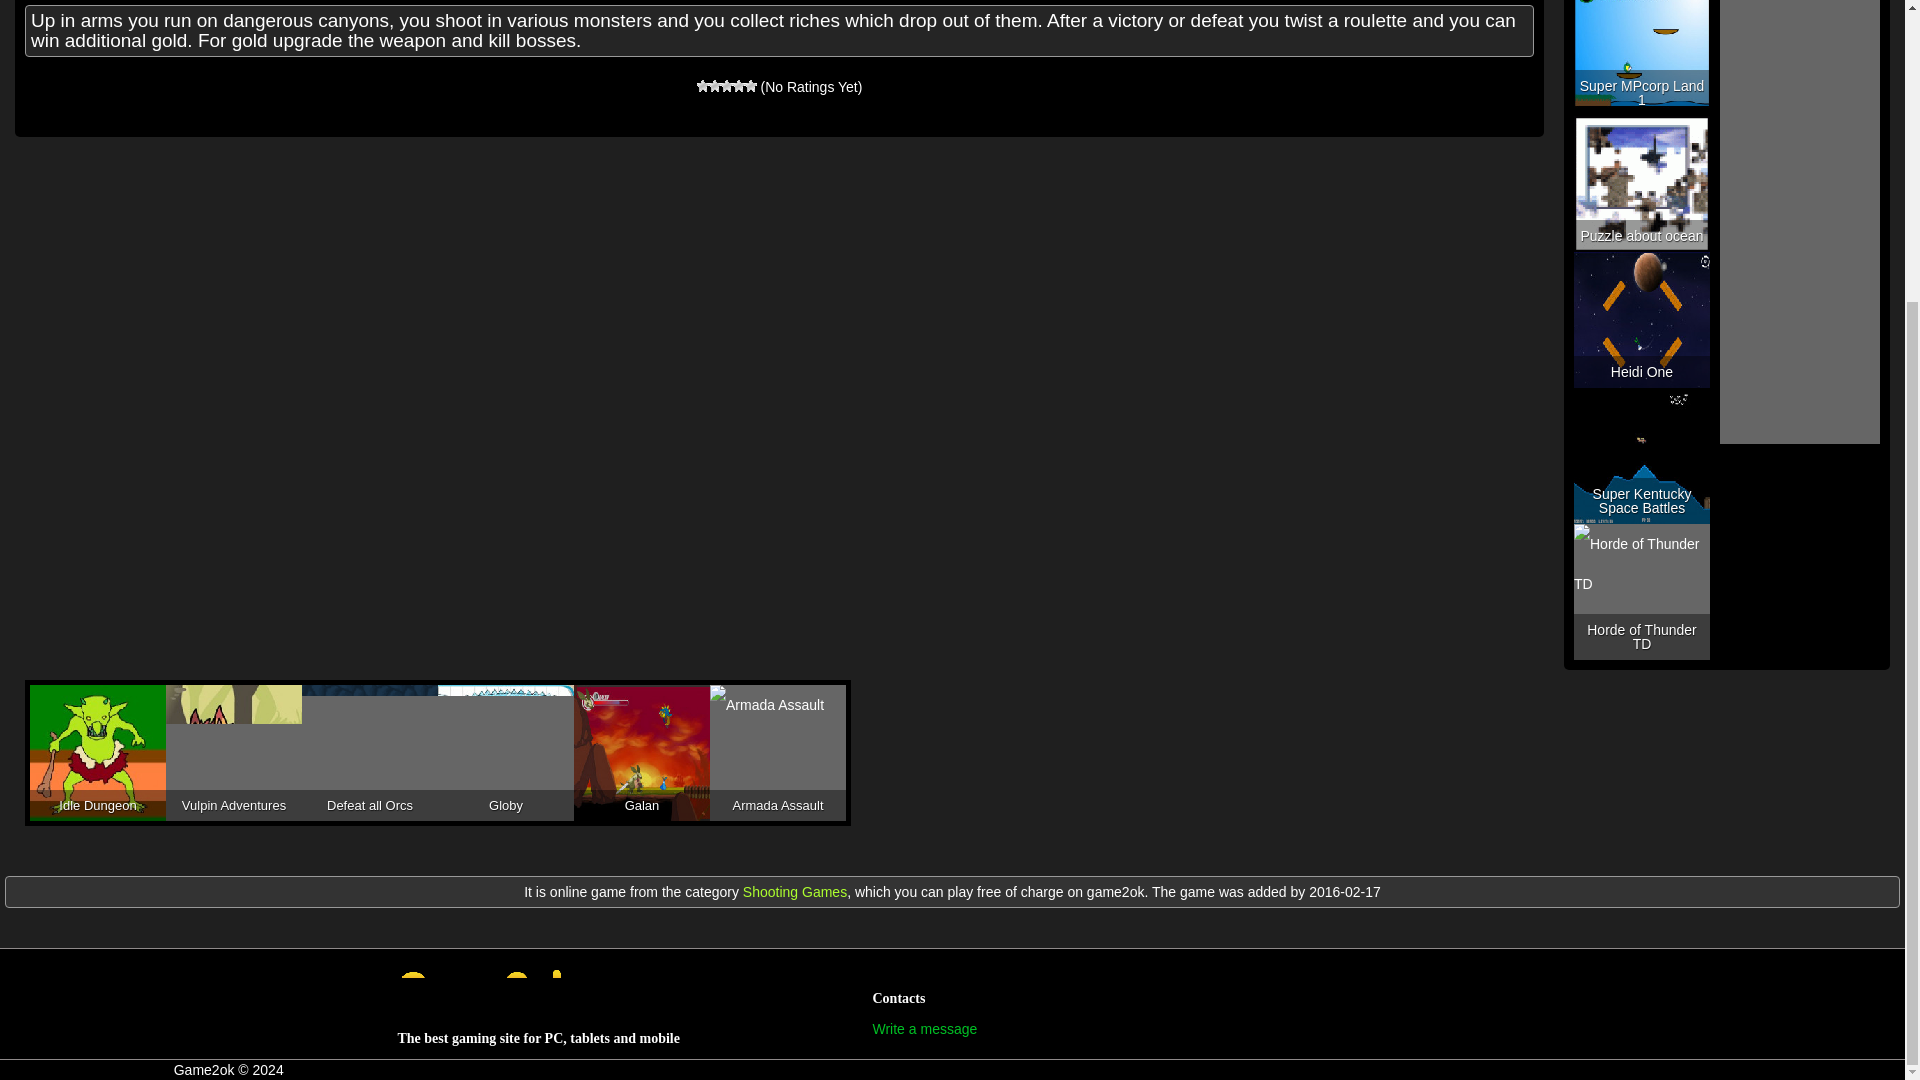 The width and height of the screenshot is (1920, 1080). Describe the element at coordinates (98, 752) in the screenshot. I see `Idle Dungeon` at that location.